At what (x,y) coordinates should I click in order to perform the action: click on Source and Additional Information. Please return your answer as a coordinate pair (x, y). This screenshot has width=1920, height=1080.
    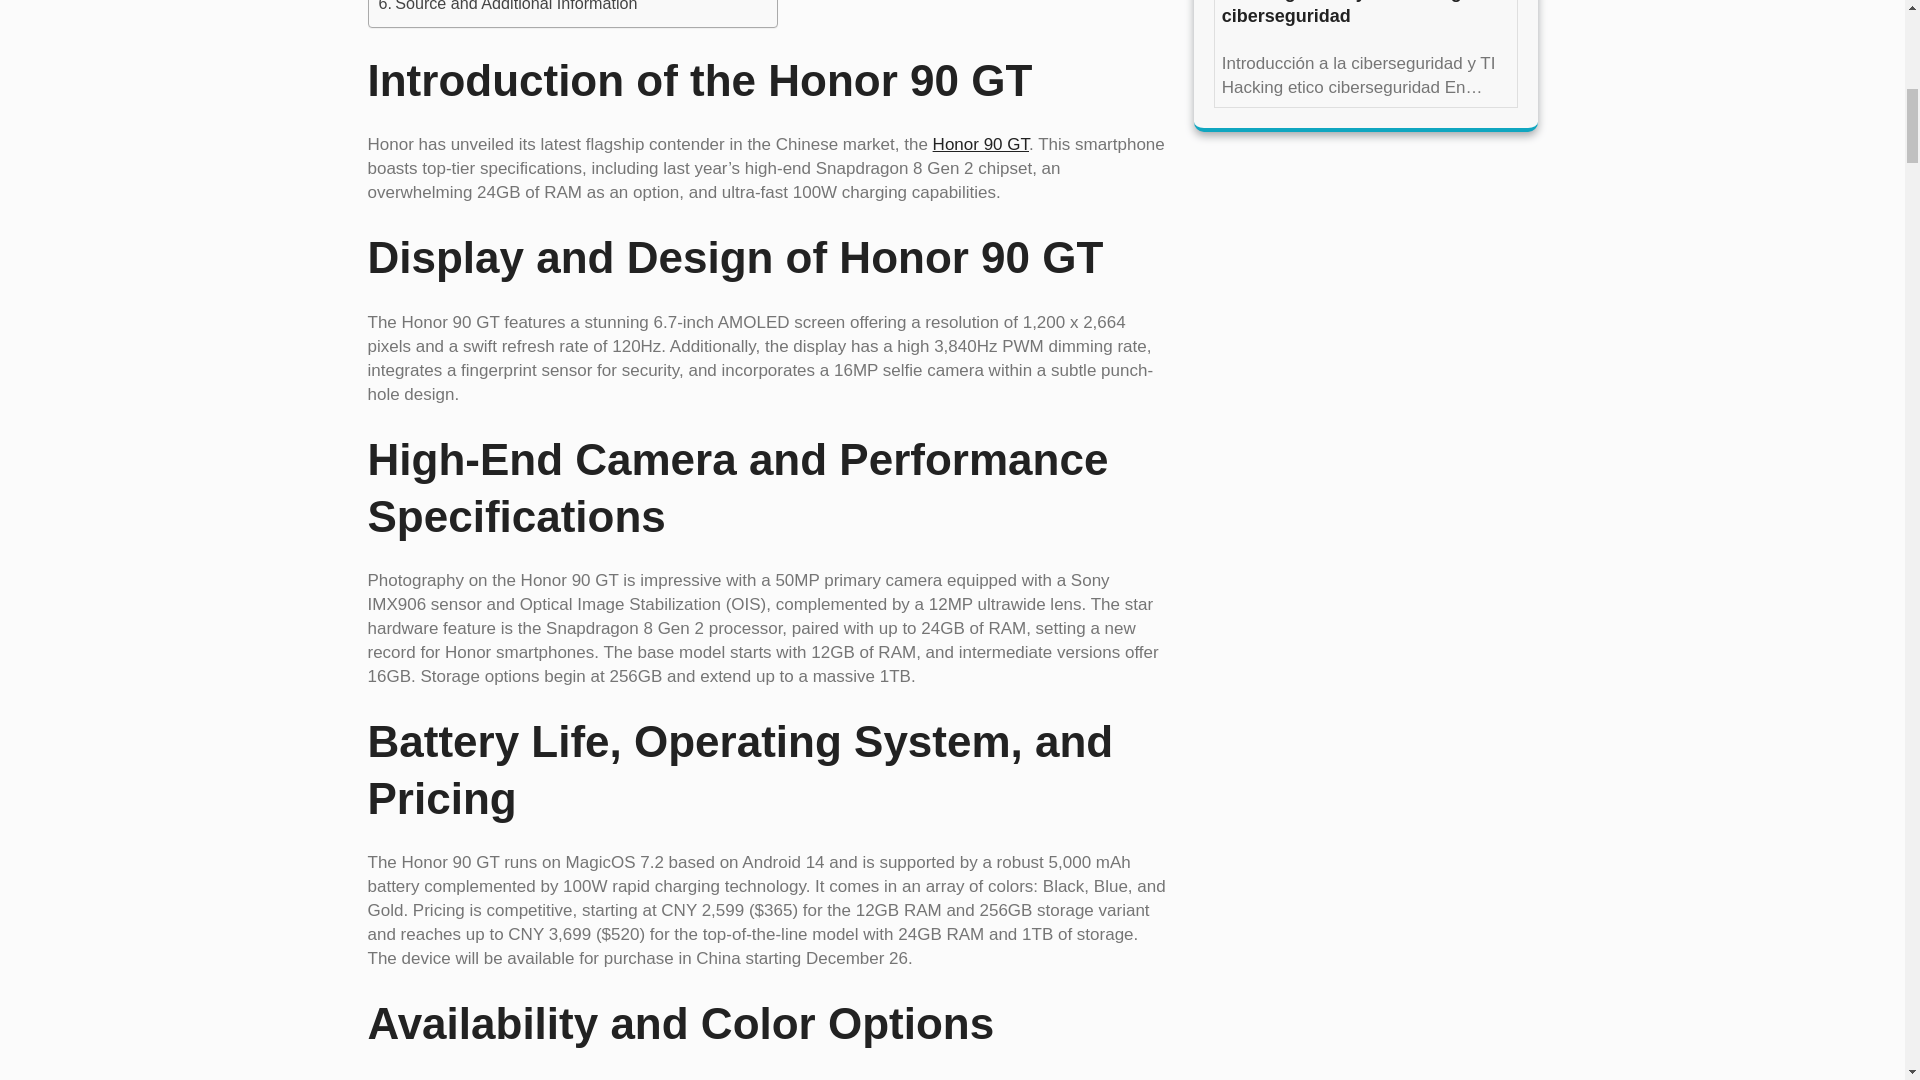
    Looking at the image, I should click on (508, 8).